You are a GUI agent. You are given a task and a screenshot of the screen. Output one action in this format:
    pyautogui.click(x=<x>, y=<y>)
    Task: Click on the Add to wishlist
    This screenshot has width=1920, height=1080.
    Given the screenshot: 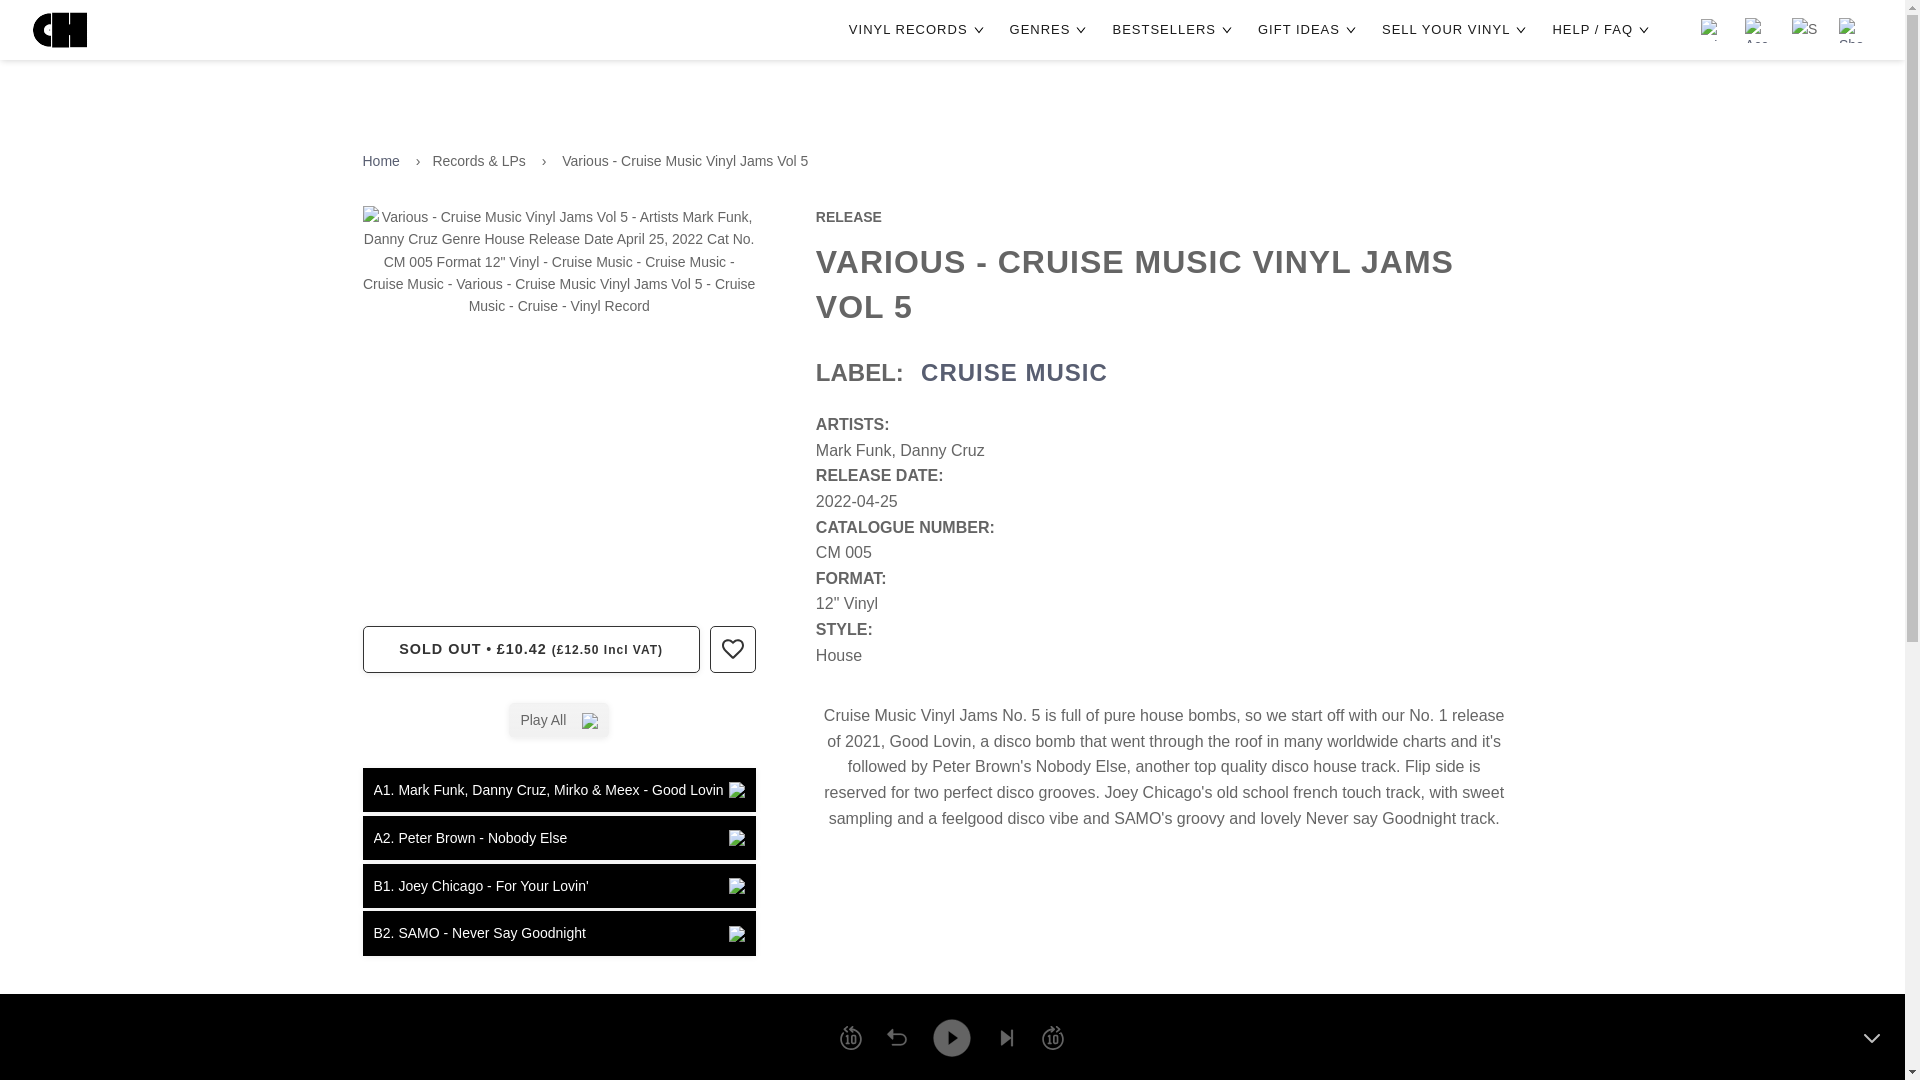 What is the action you would take?
    pyautogui.click(x=732, y=648)
    